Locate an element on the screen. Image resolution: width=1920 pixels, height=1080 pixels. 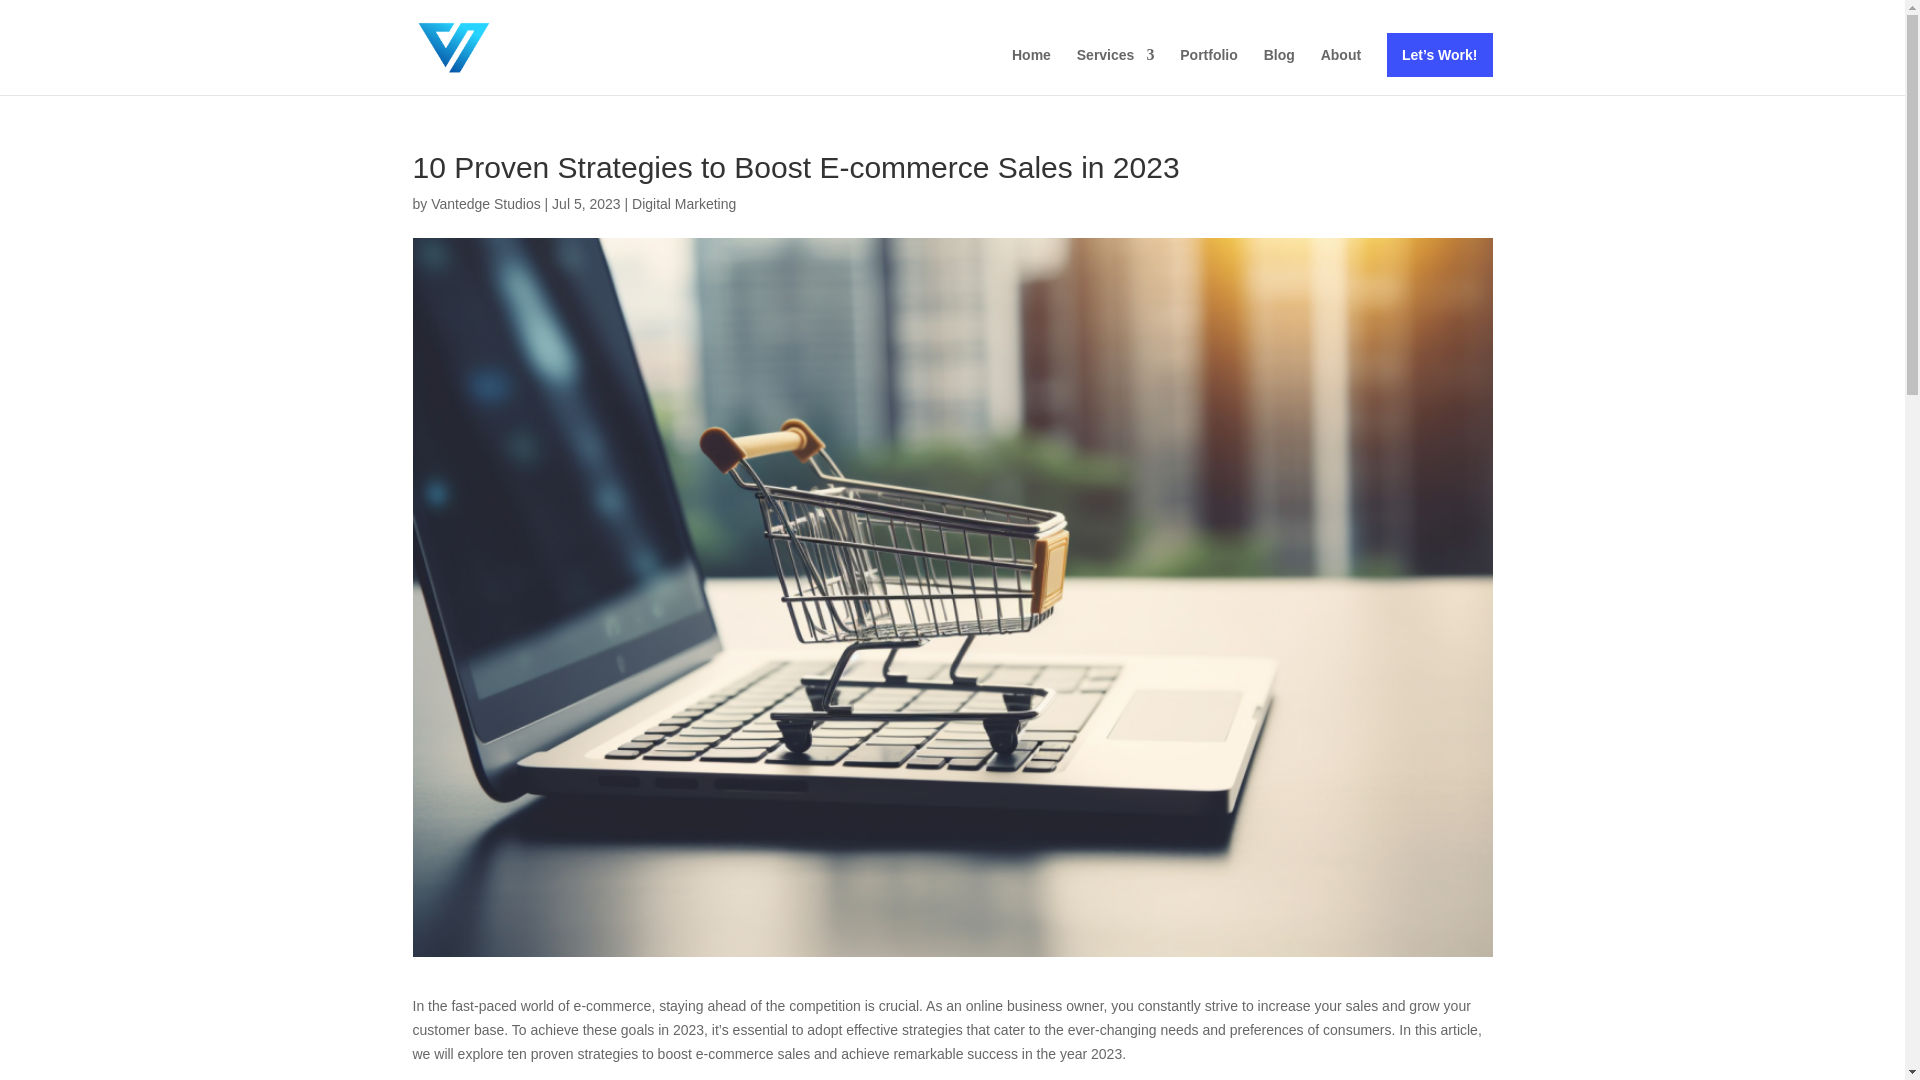
Services is located at coordinates (1116, 71).